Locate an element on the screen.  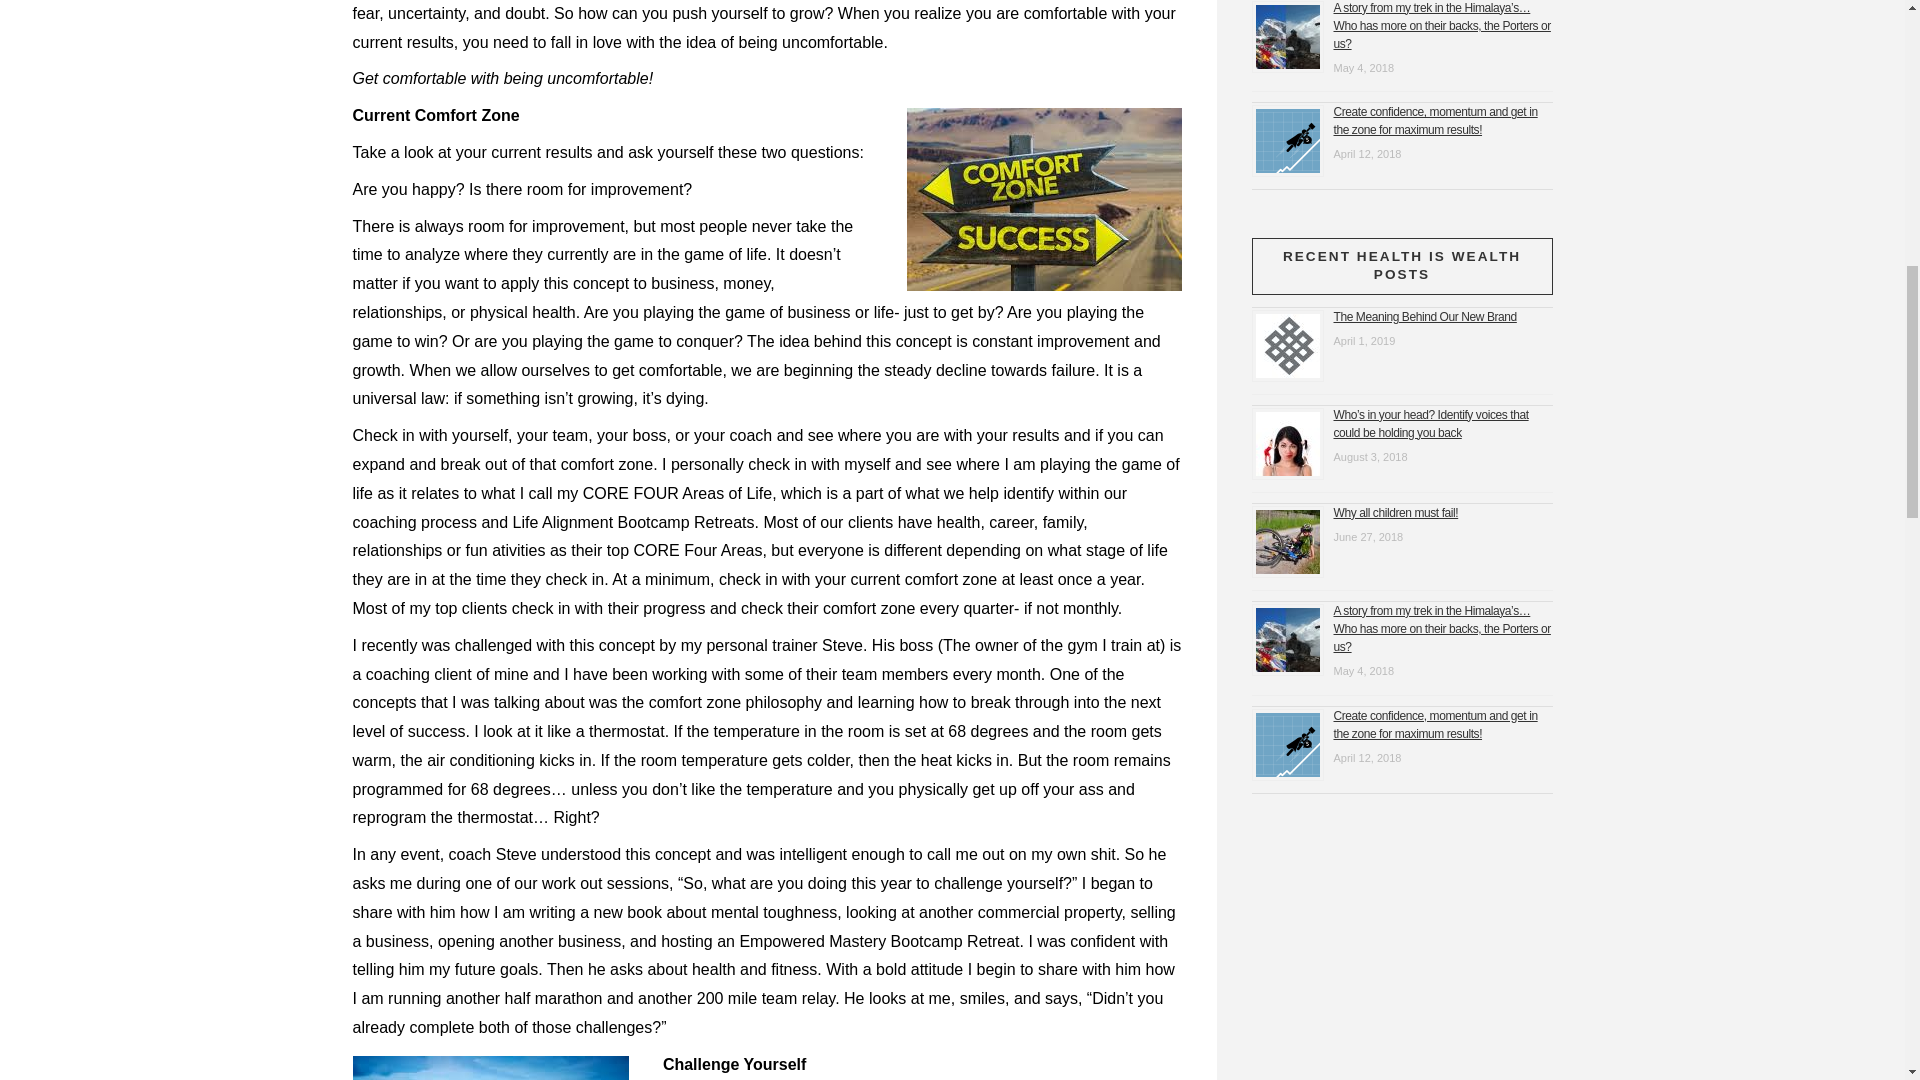
Permalink to The Meaning Behind Our New Brand is located at coordinates (1425, 316).